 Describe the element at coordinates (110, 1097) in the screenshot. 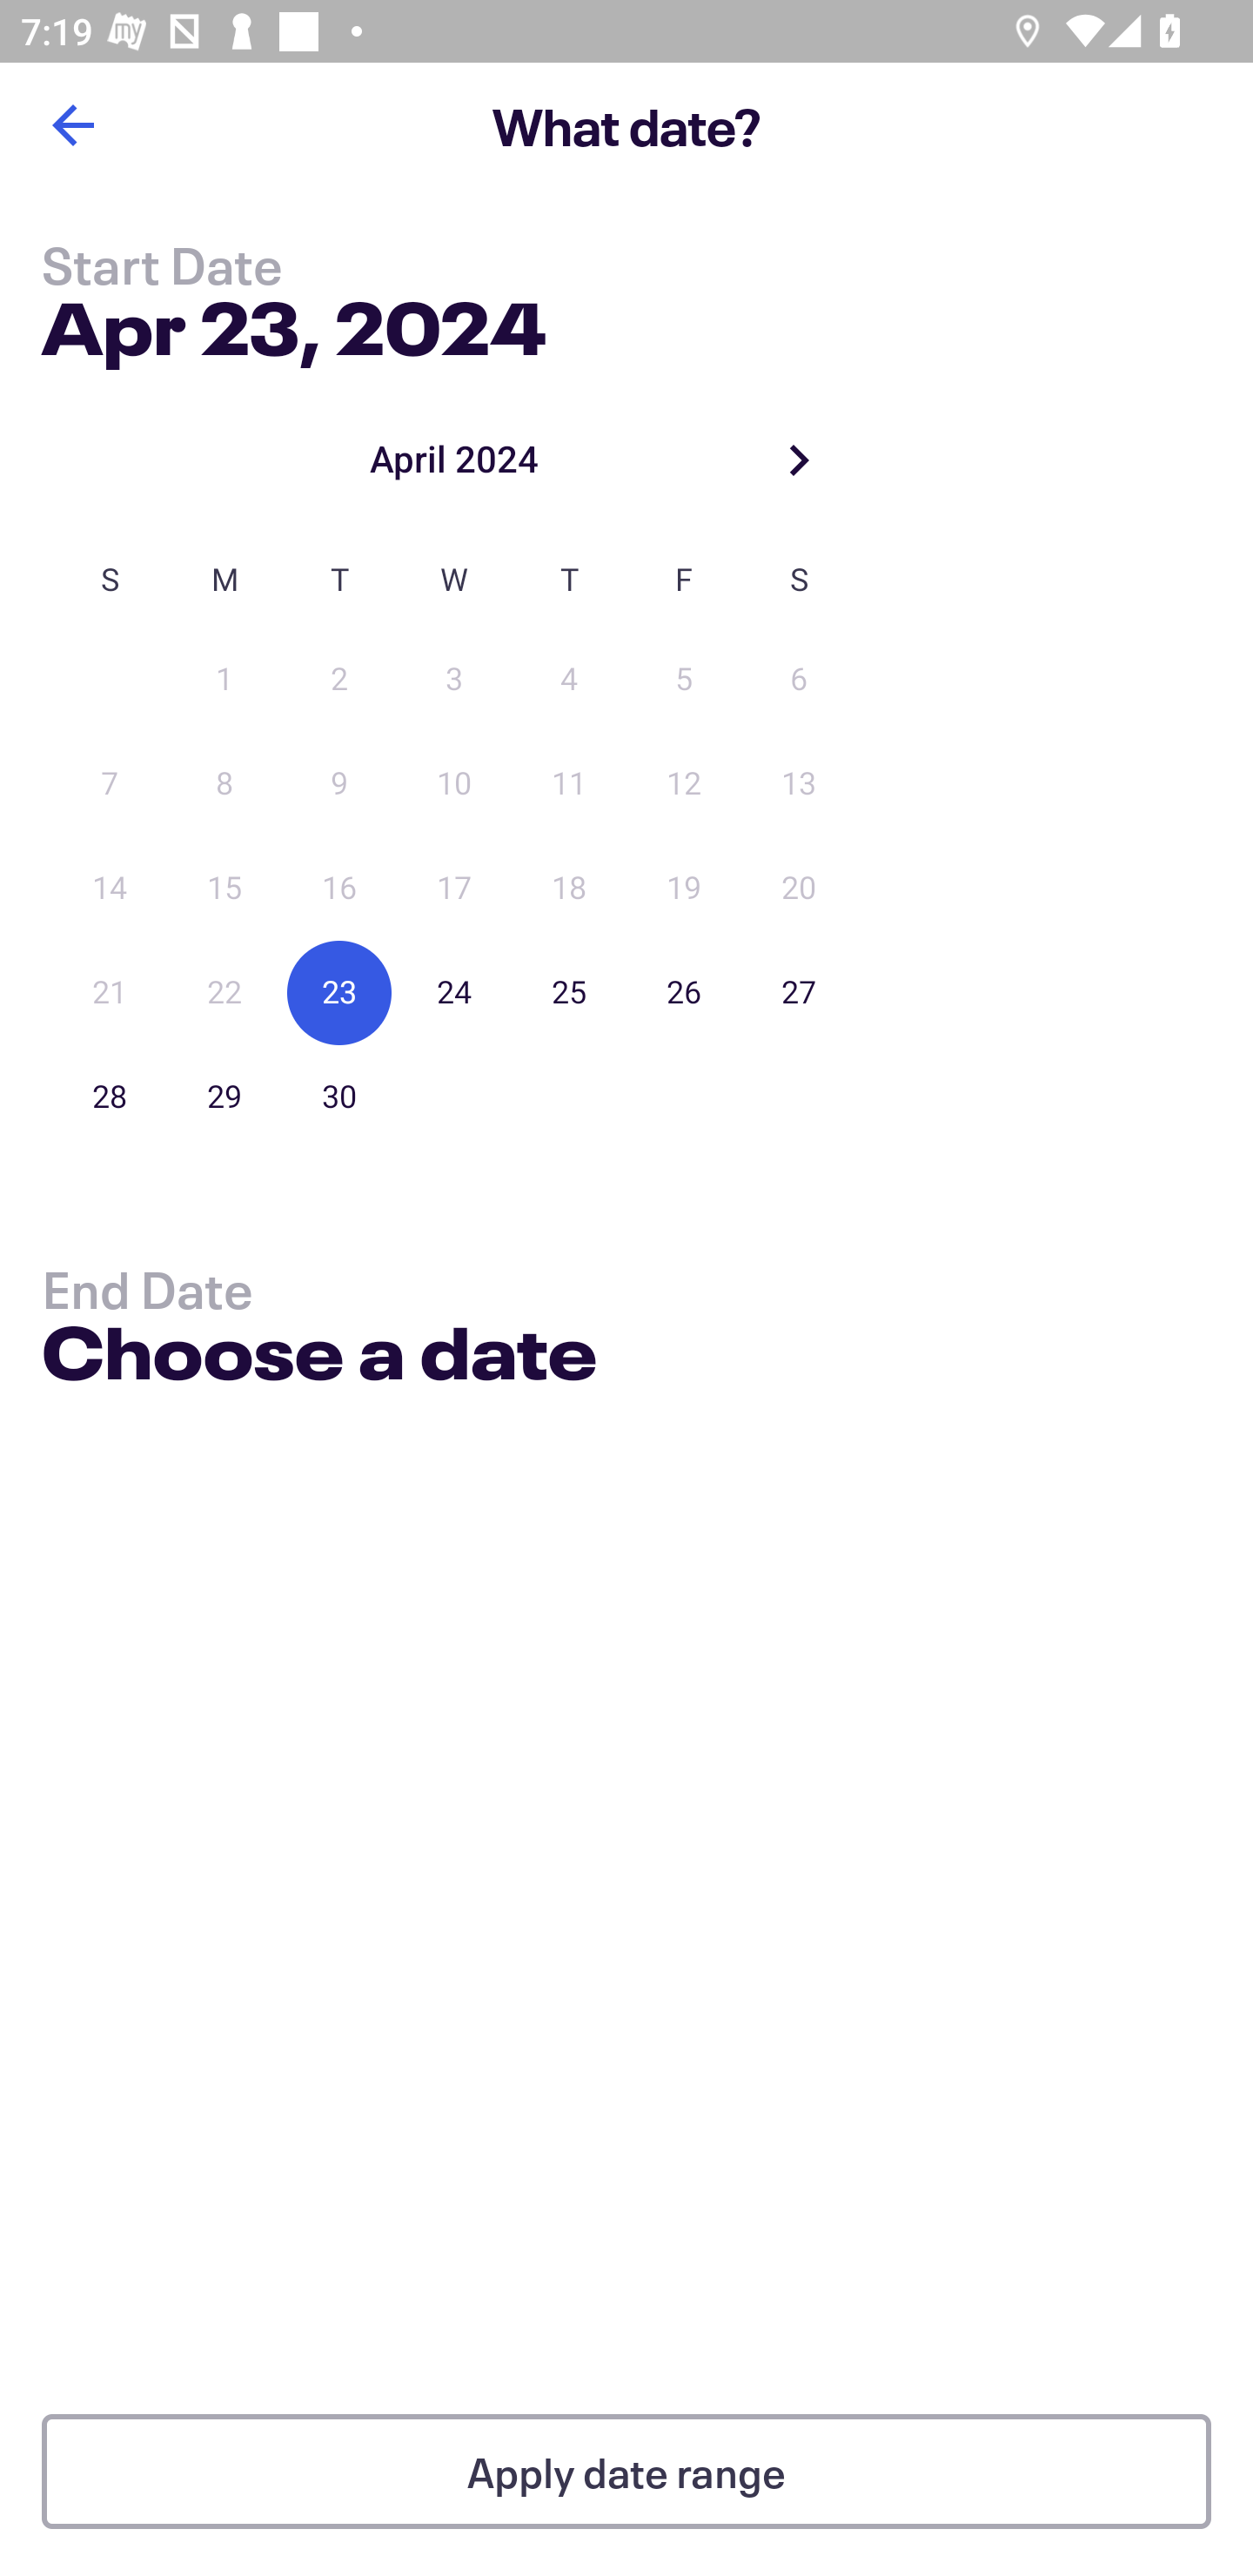

I see `28 28 April 2024` at that location.